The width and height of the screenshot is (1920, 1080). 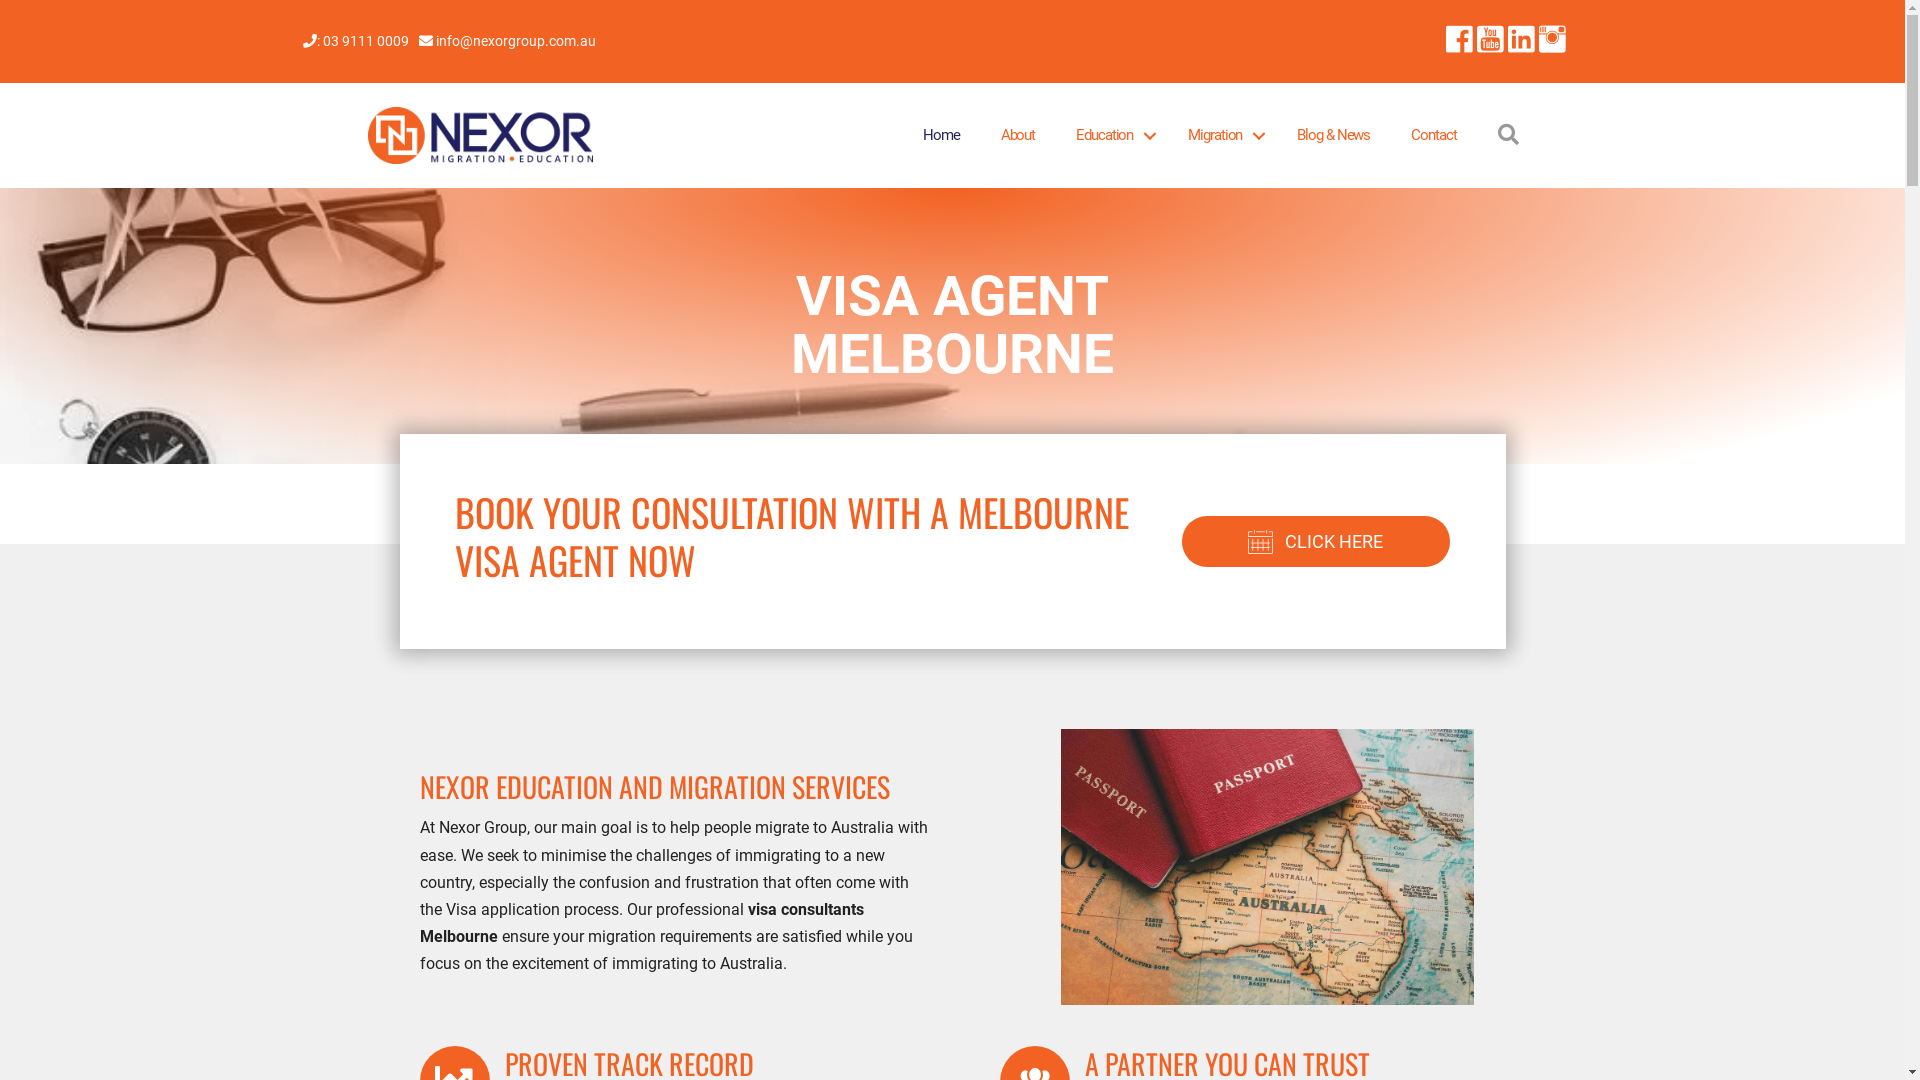 I want to click on Education, so click(x=1112, y=136).